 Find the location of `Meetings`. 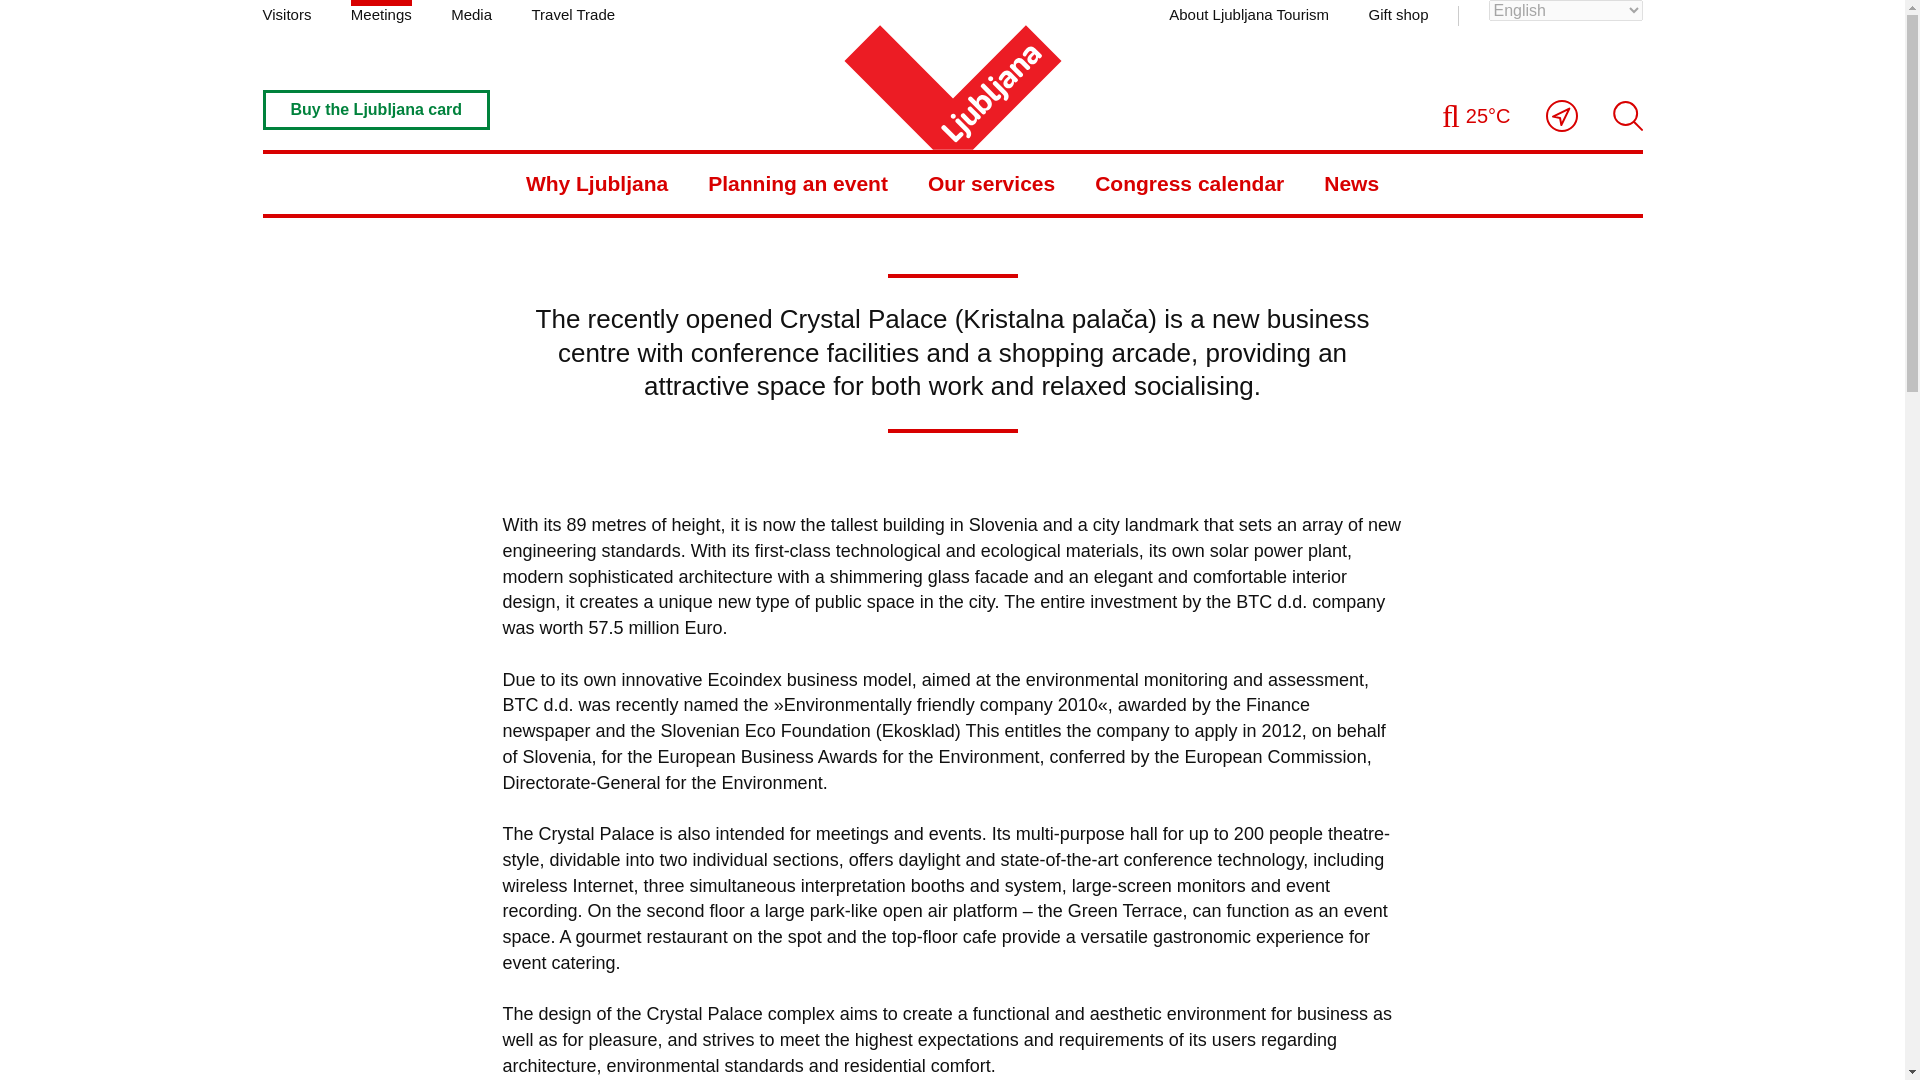

Meetings is located at coordinates (382, 12).